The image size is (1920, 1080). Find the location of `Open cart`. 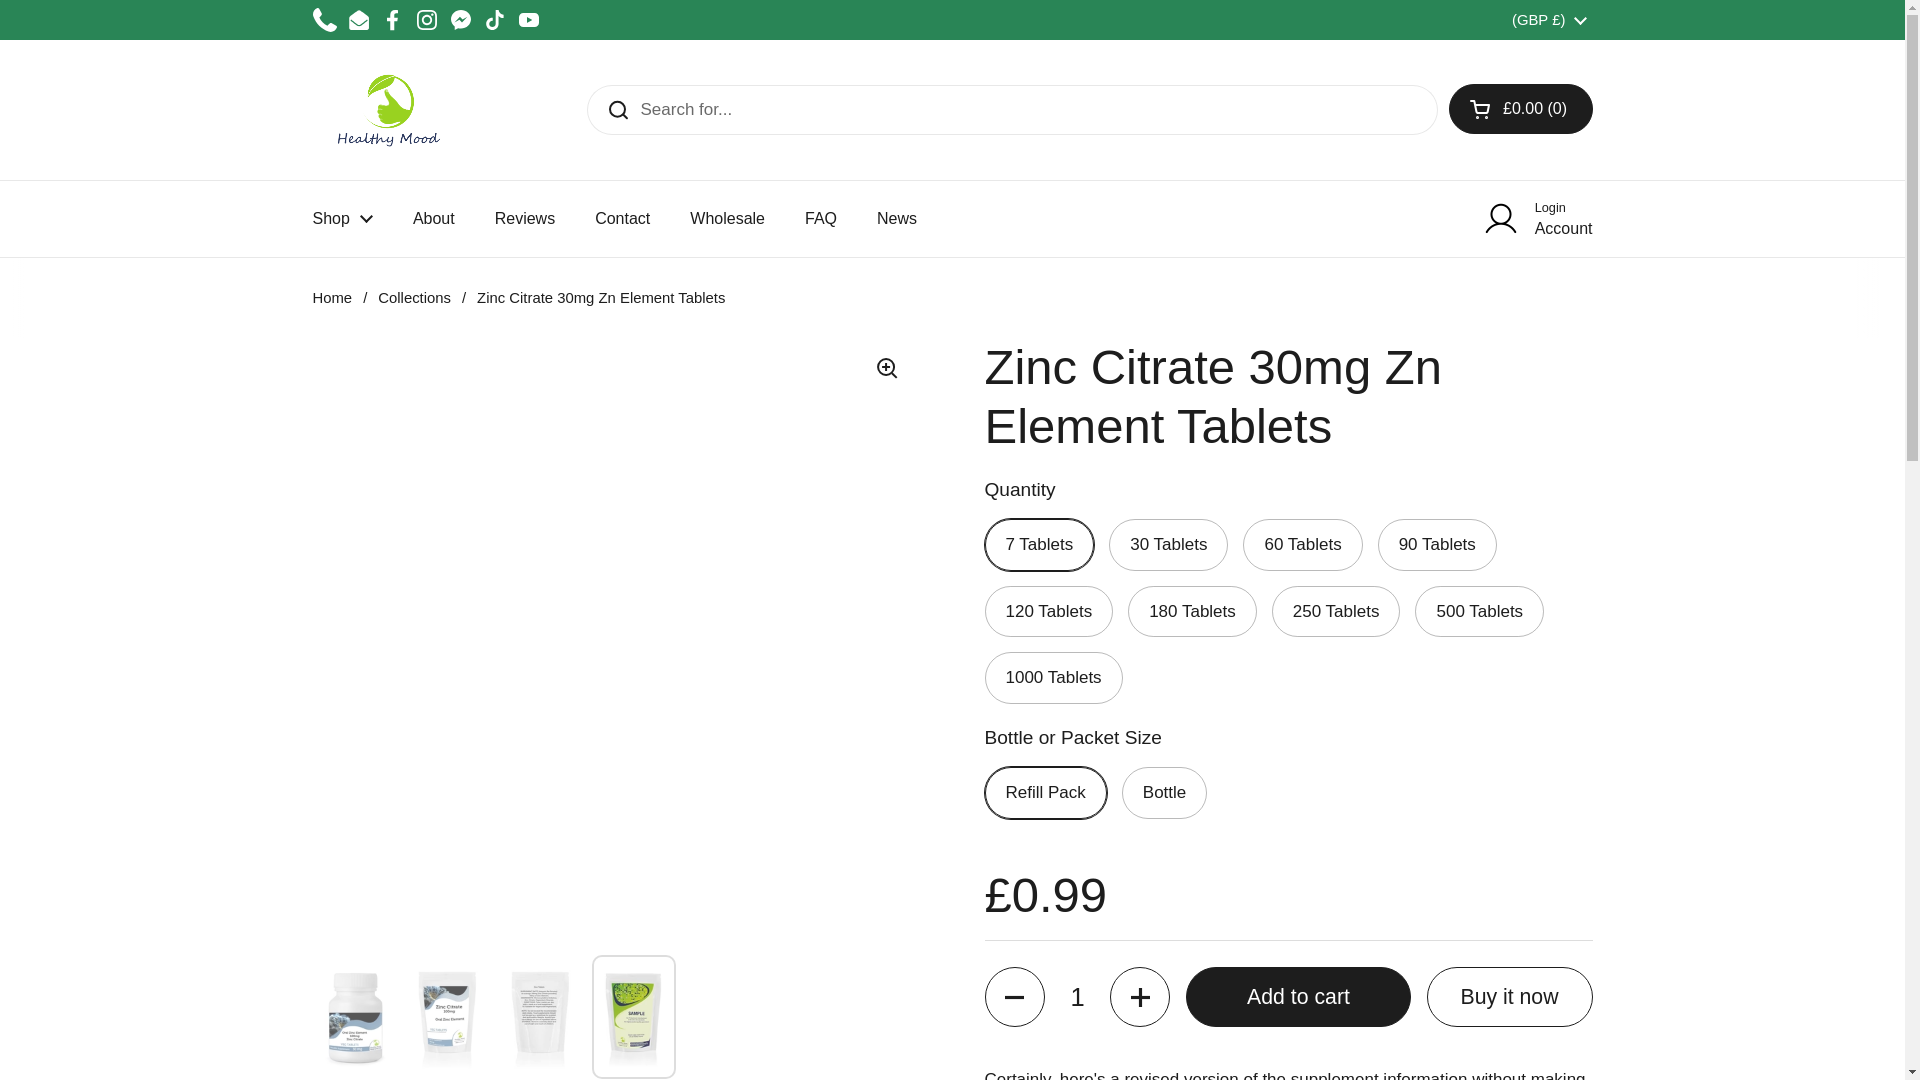

Open cart is located at coordinates (1521, 108).